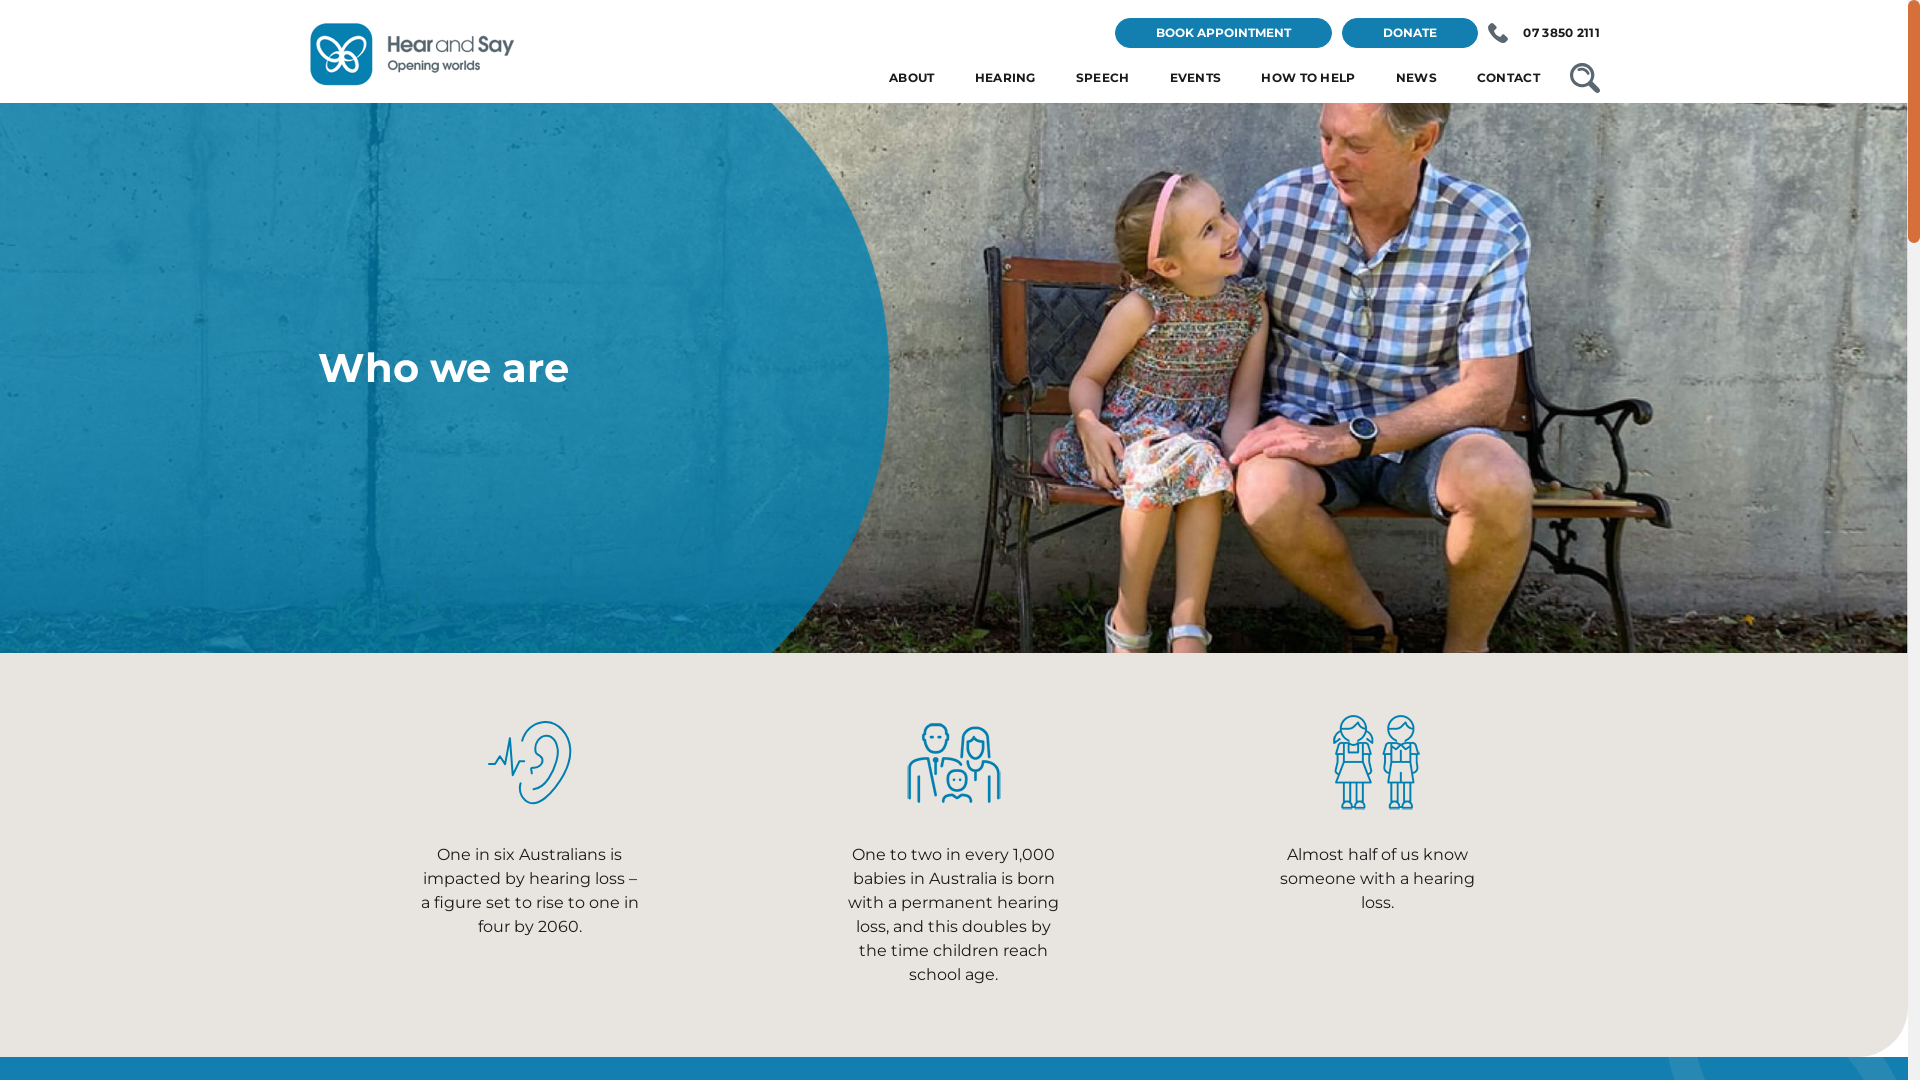 The image size is (1920, 1080). I want to click on 07 3850 2111, so click(1544, 33).